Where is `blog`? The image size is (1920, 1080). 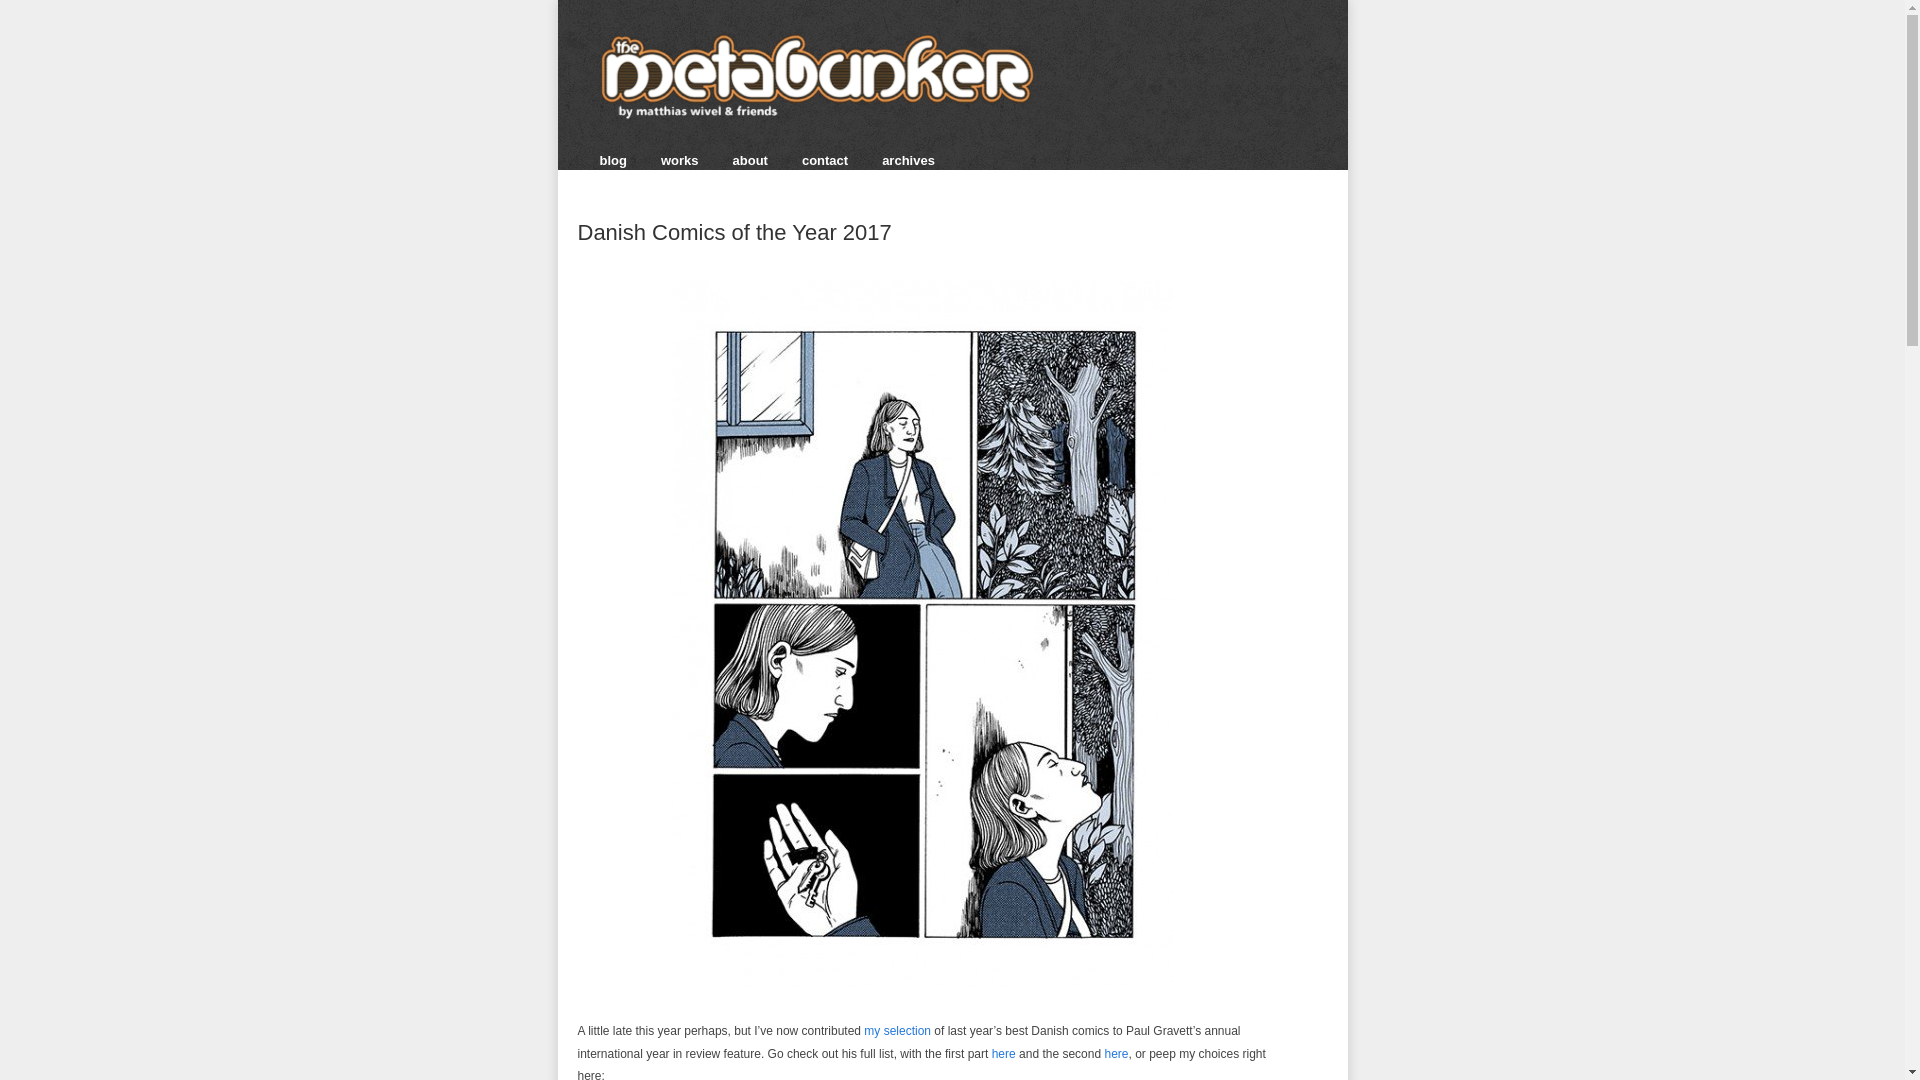 blog is located at coordinates (613, 160).